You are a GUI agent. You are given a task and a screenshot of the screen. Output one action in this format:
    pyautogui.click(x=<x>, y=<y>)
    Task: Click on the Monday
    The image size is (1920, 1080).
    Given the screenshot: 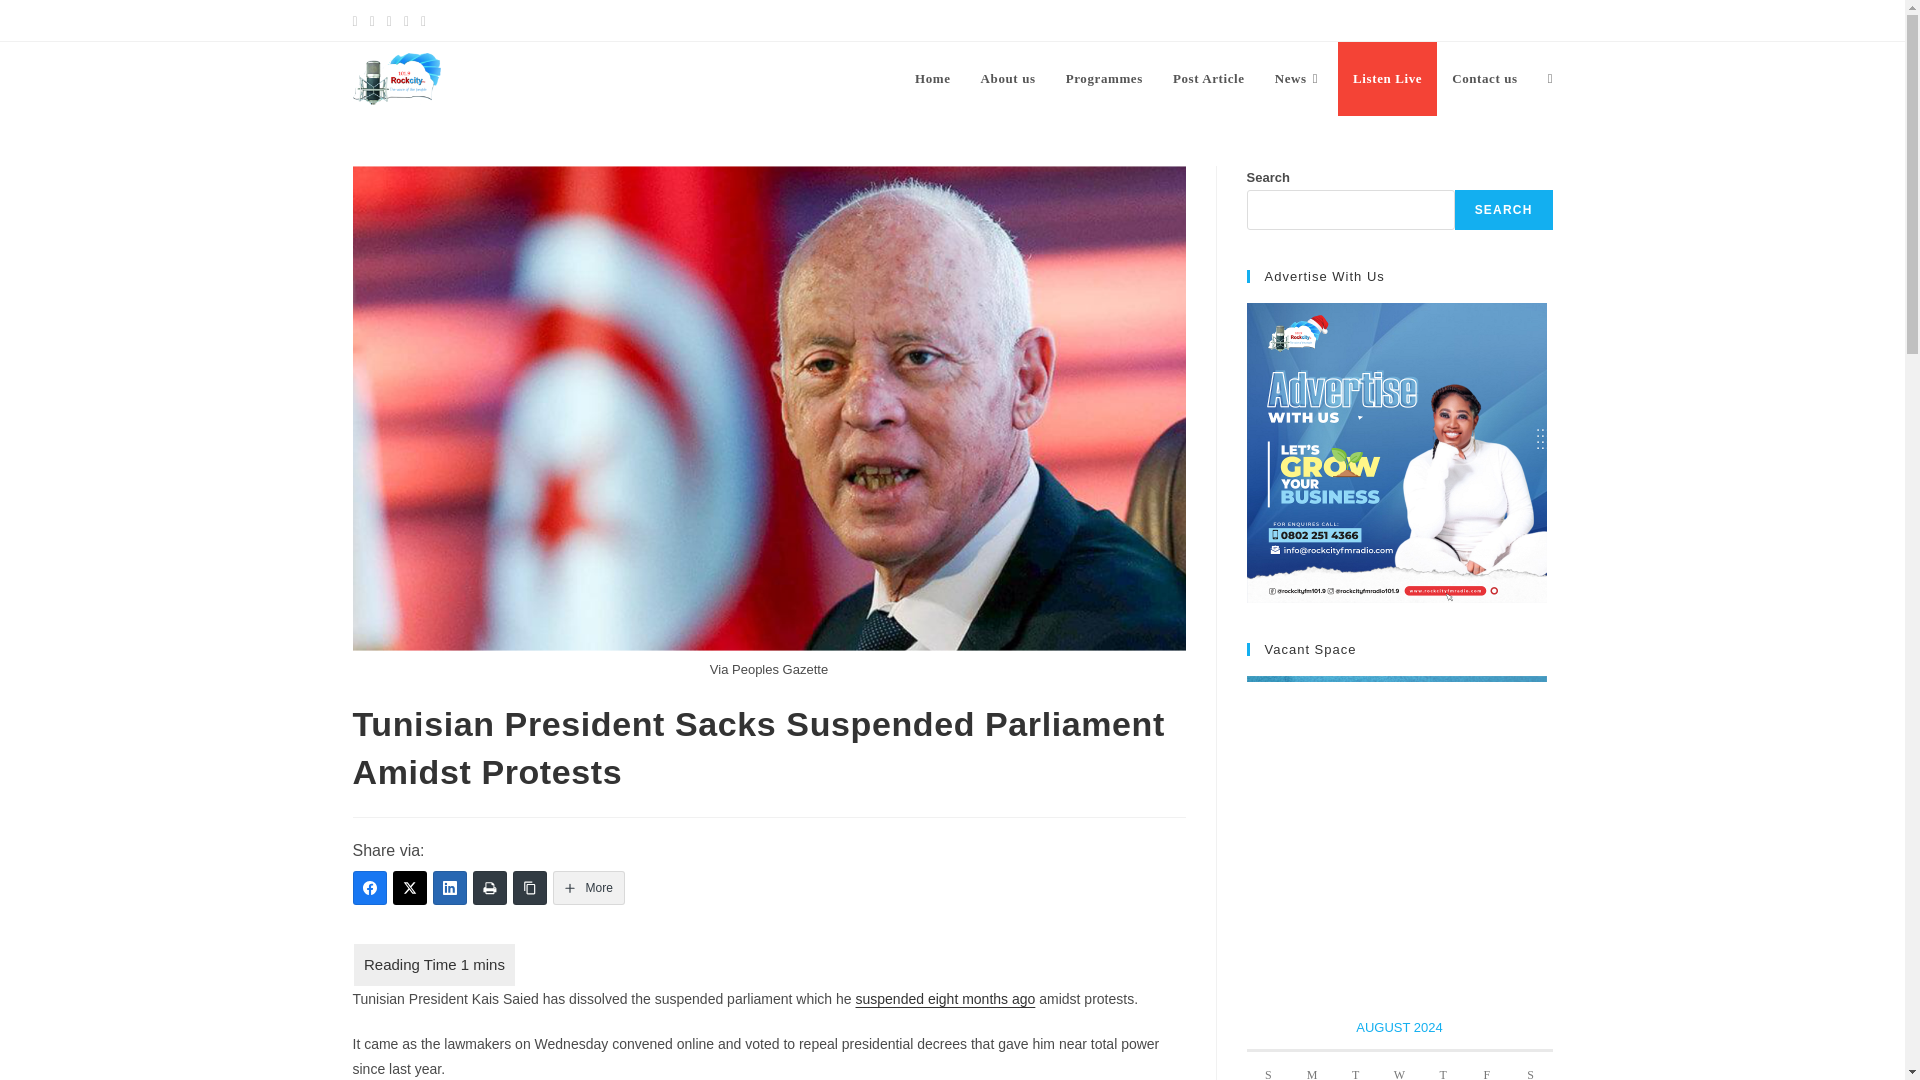 What is the action you would take?
    pyautogui.click(x=1312, y=1066)
    